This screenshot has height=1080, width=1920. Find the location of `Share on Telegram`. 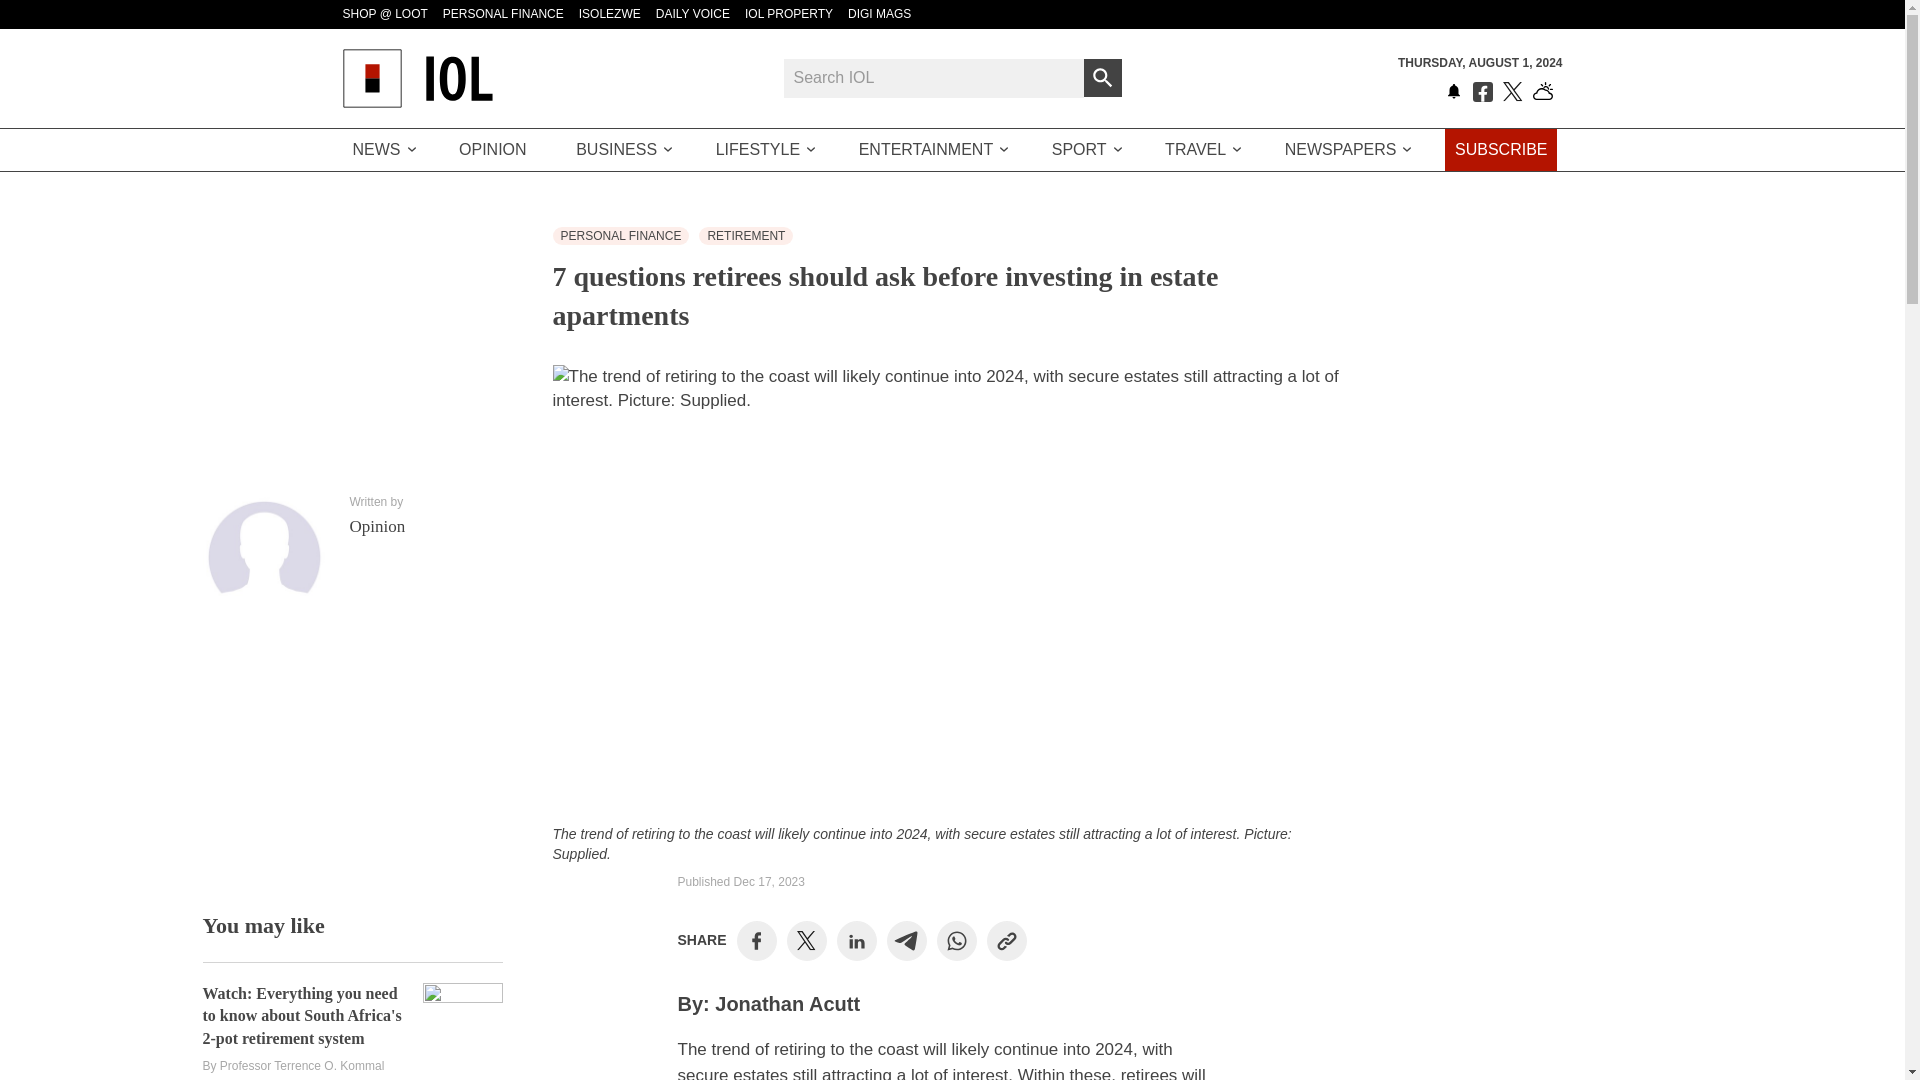

Share on Telegram is located at coordinates (906, 941).